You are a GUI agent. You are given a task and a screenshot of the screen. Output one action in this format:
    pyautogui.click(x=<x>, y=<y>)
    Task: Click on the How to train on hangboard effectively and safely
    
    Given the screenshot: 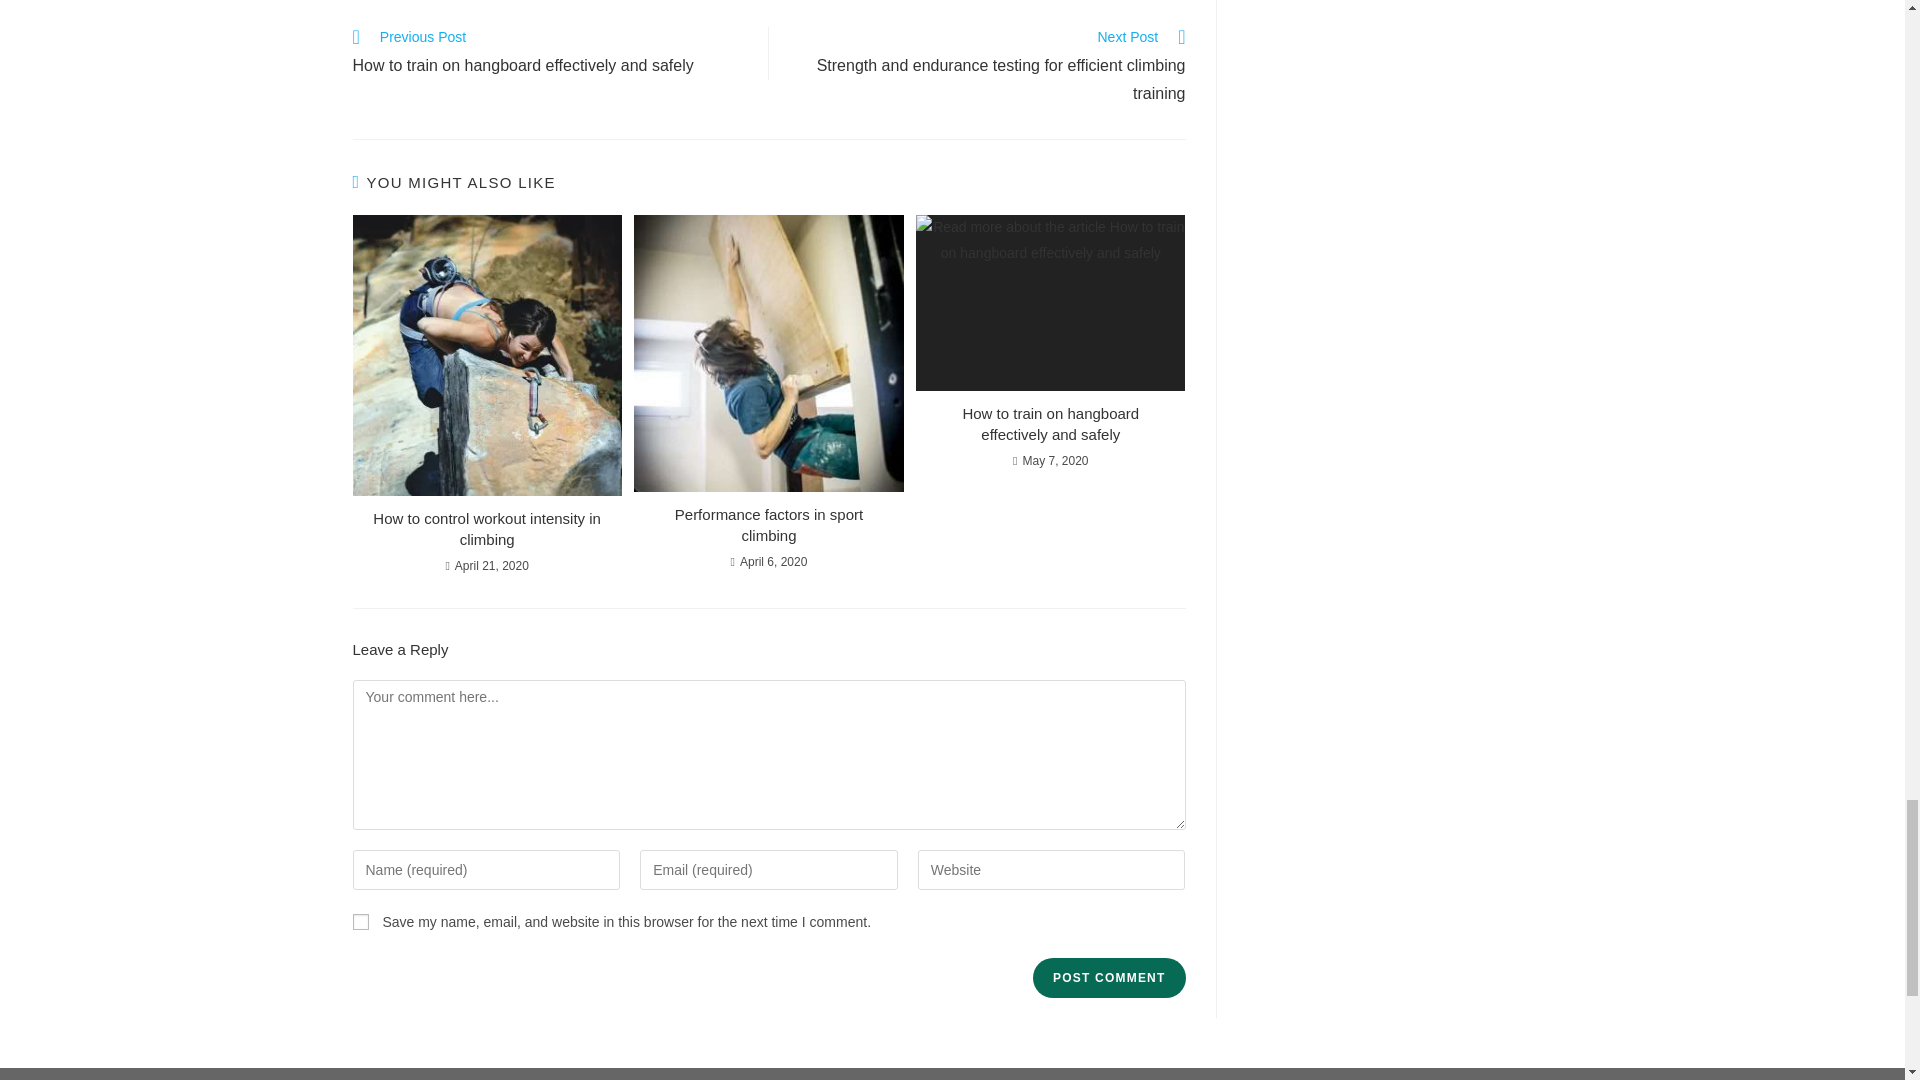 What is the action you would take?
    pyautogui.click(x=1050, y=423)
    